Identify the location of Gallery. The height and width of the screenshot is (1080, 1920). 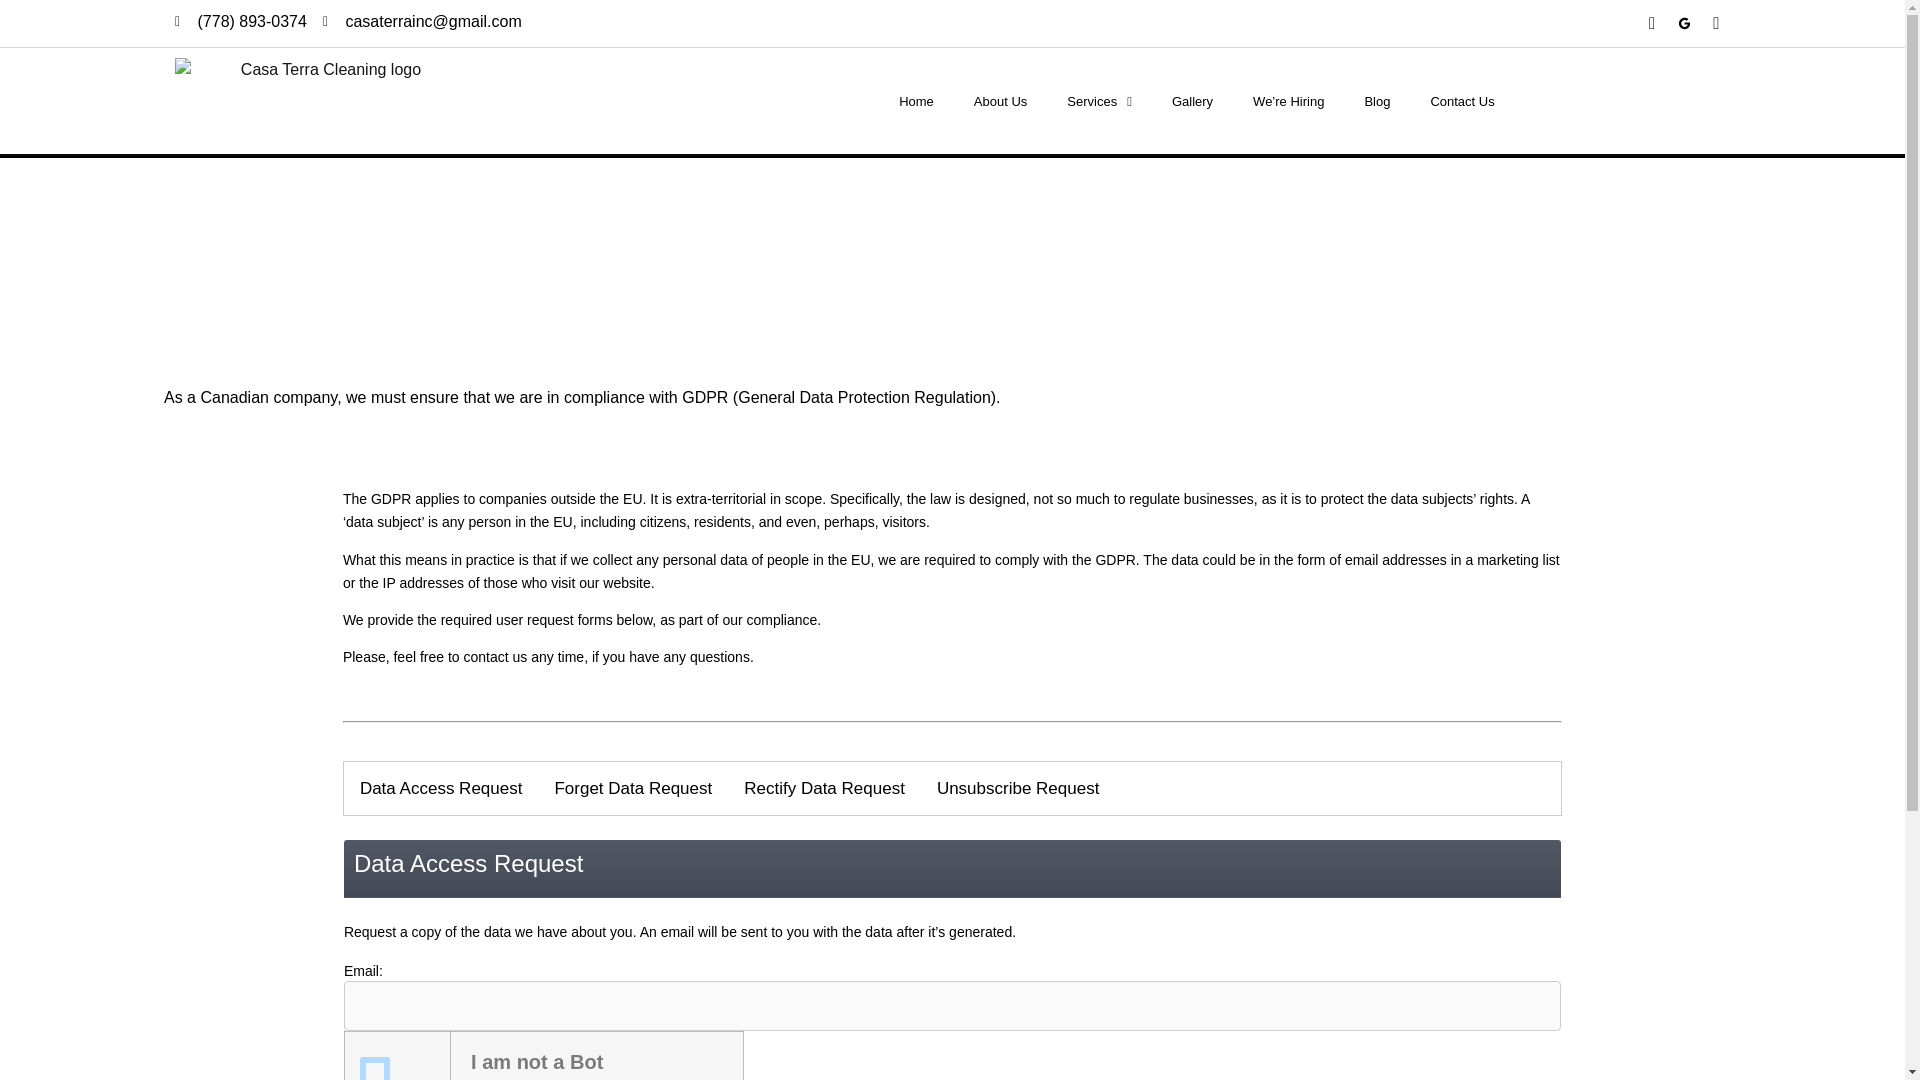
(1192, 101).